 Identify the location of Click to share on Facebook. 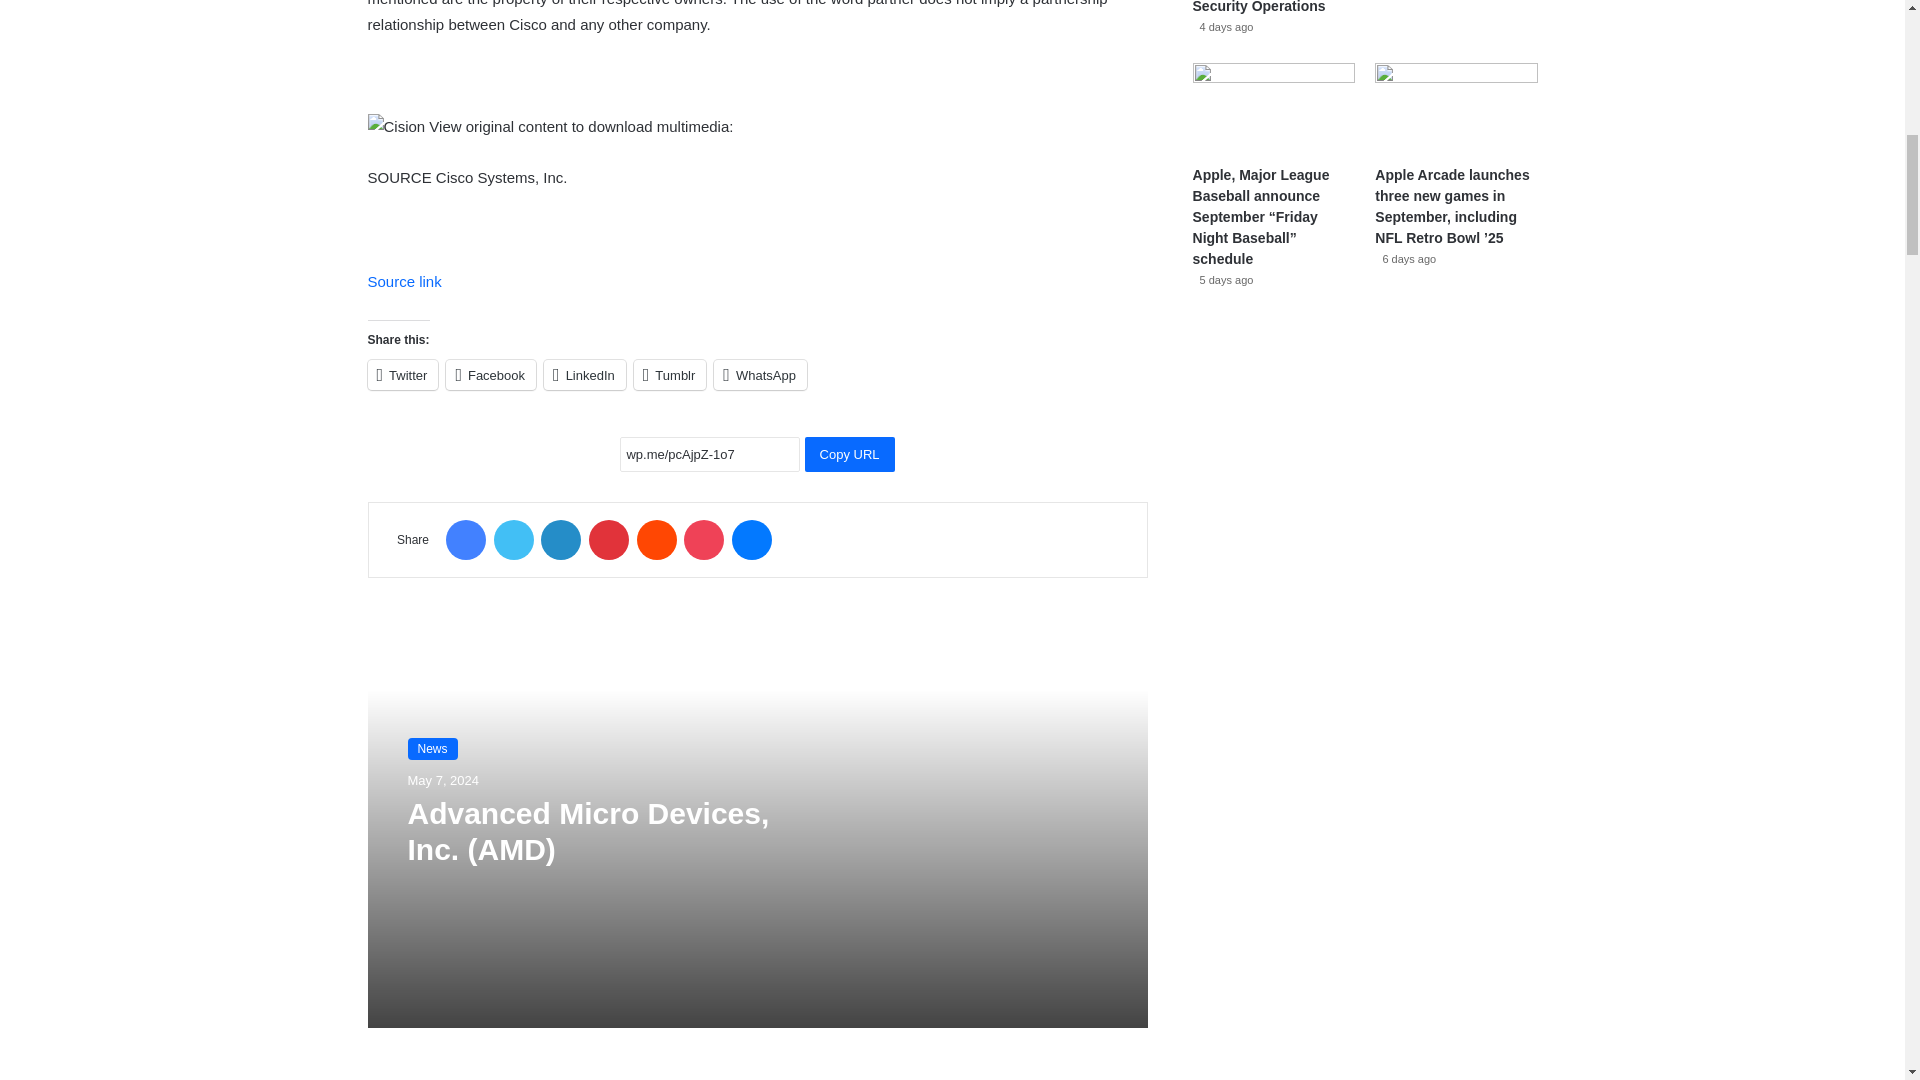
(490, 374).